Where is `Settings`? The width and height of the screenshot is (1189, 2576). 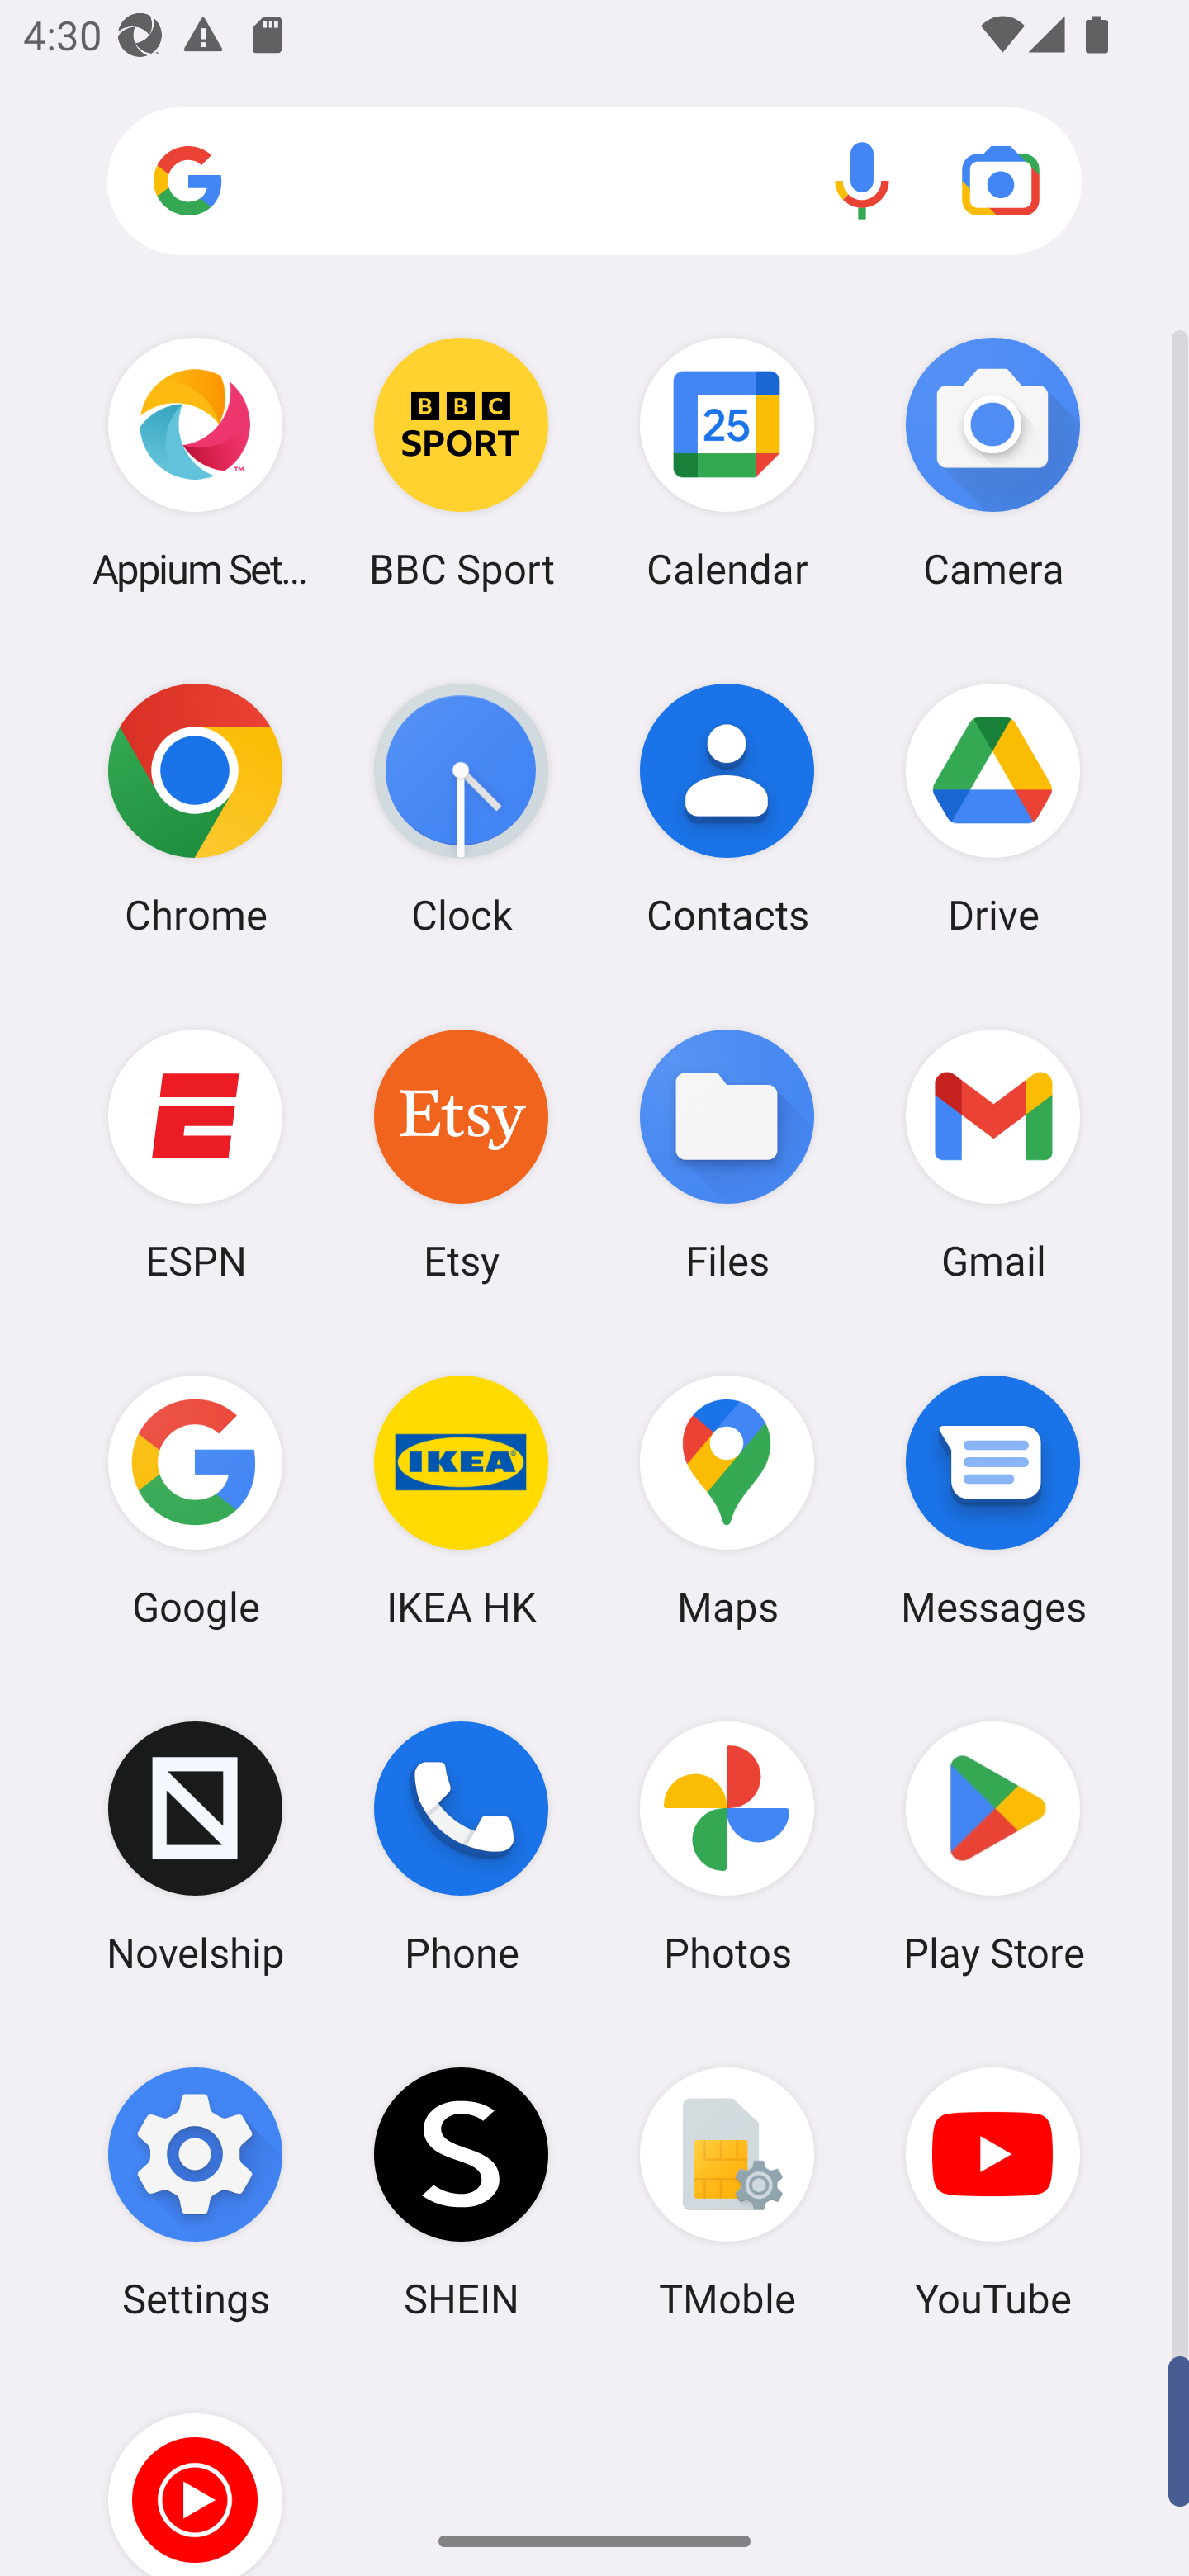 Settings is located at coordinates (195, 2192).